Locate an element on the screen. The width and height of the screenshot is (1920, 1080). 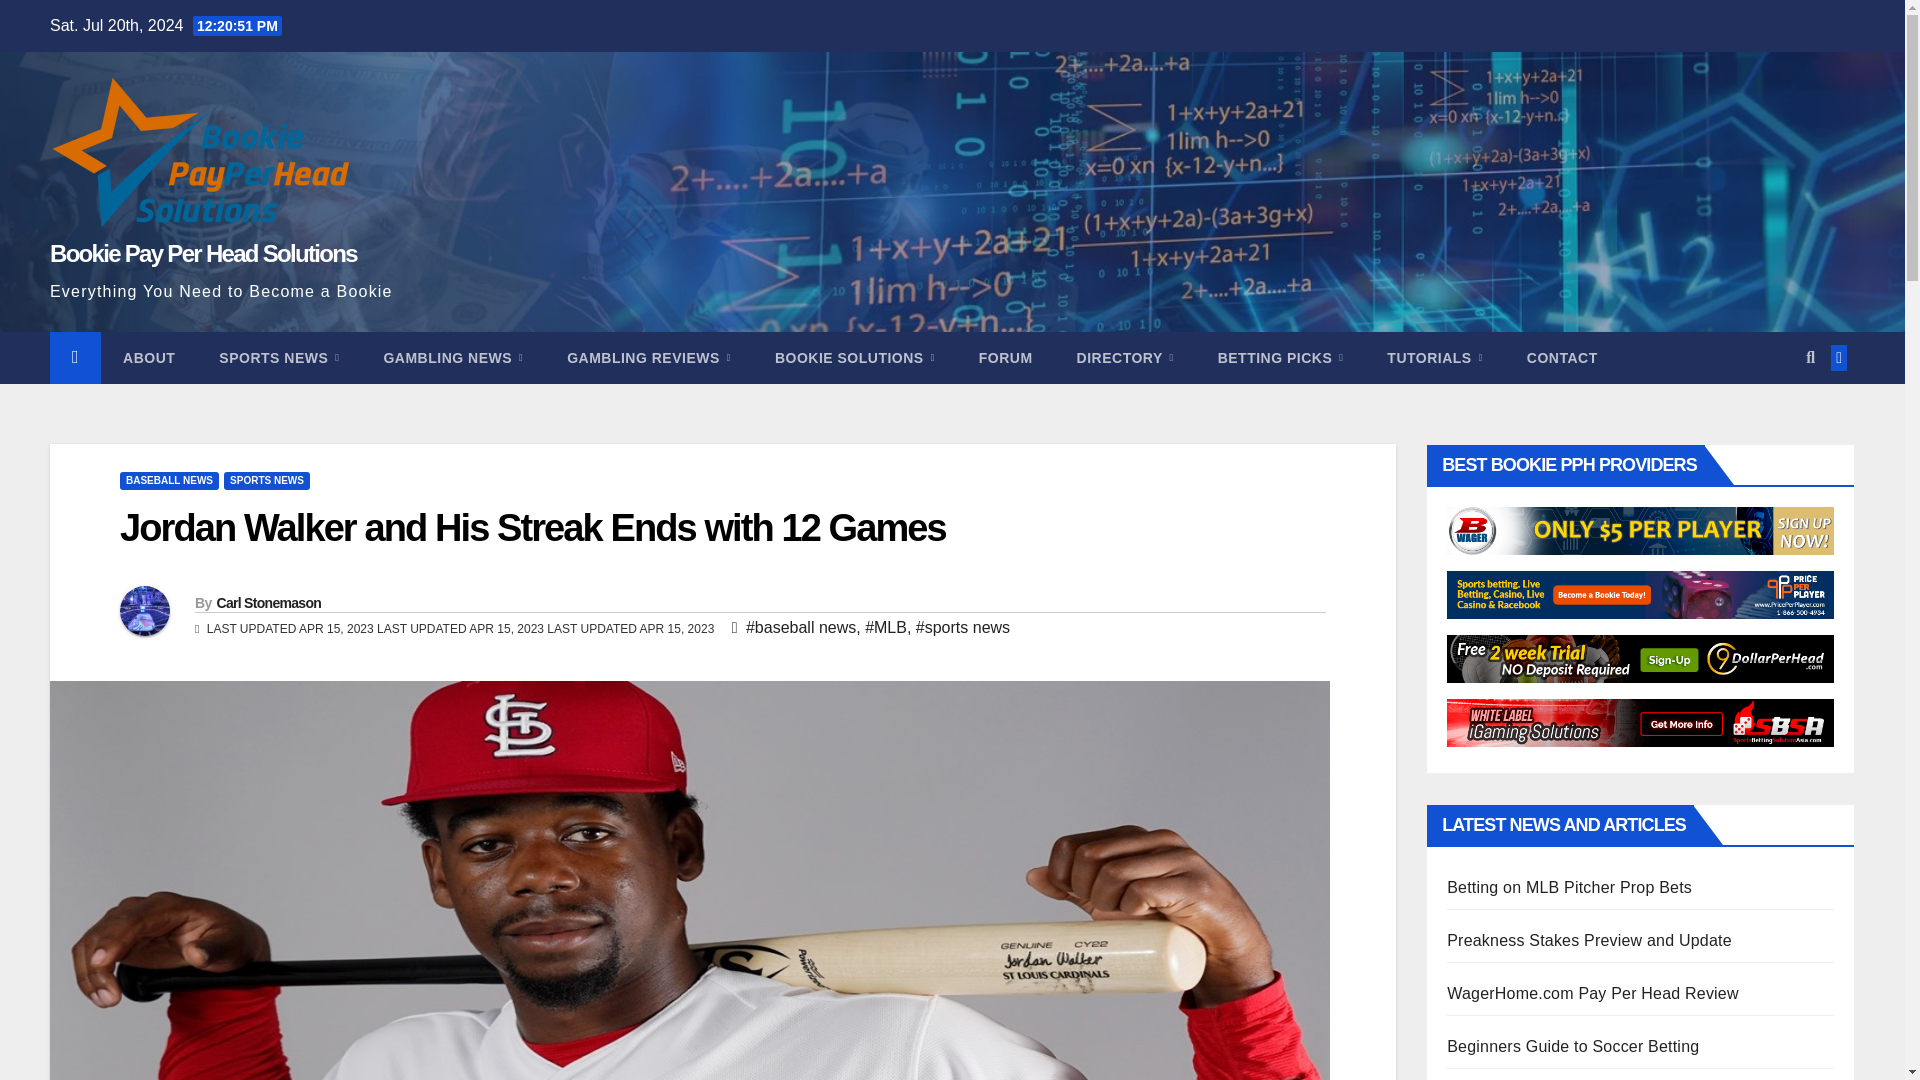
Sports News is located at coordinates (278, 358).